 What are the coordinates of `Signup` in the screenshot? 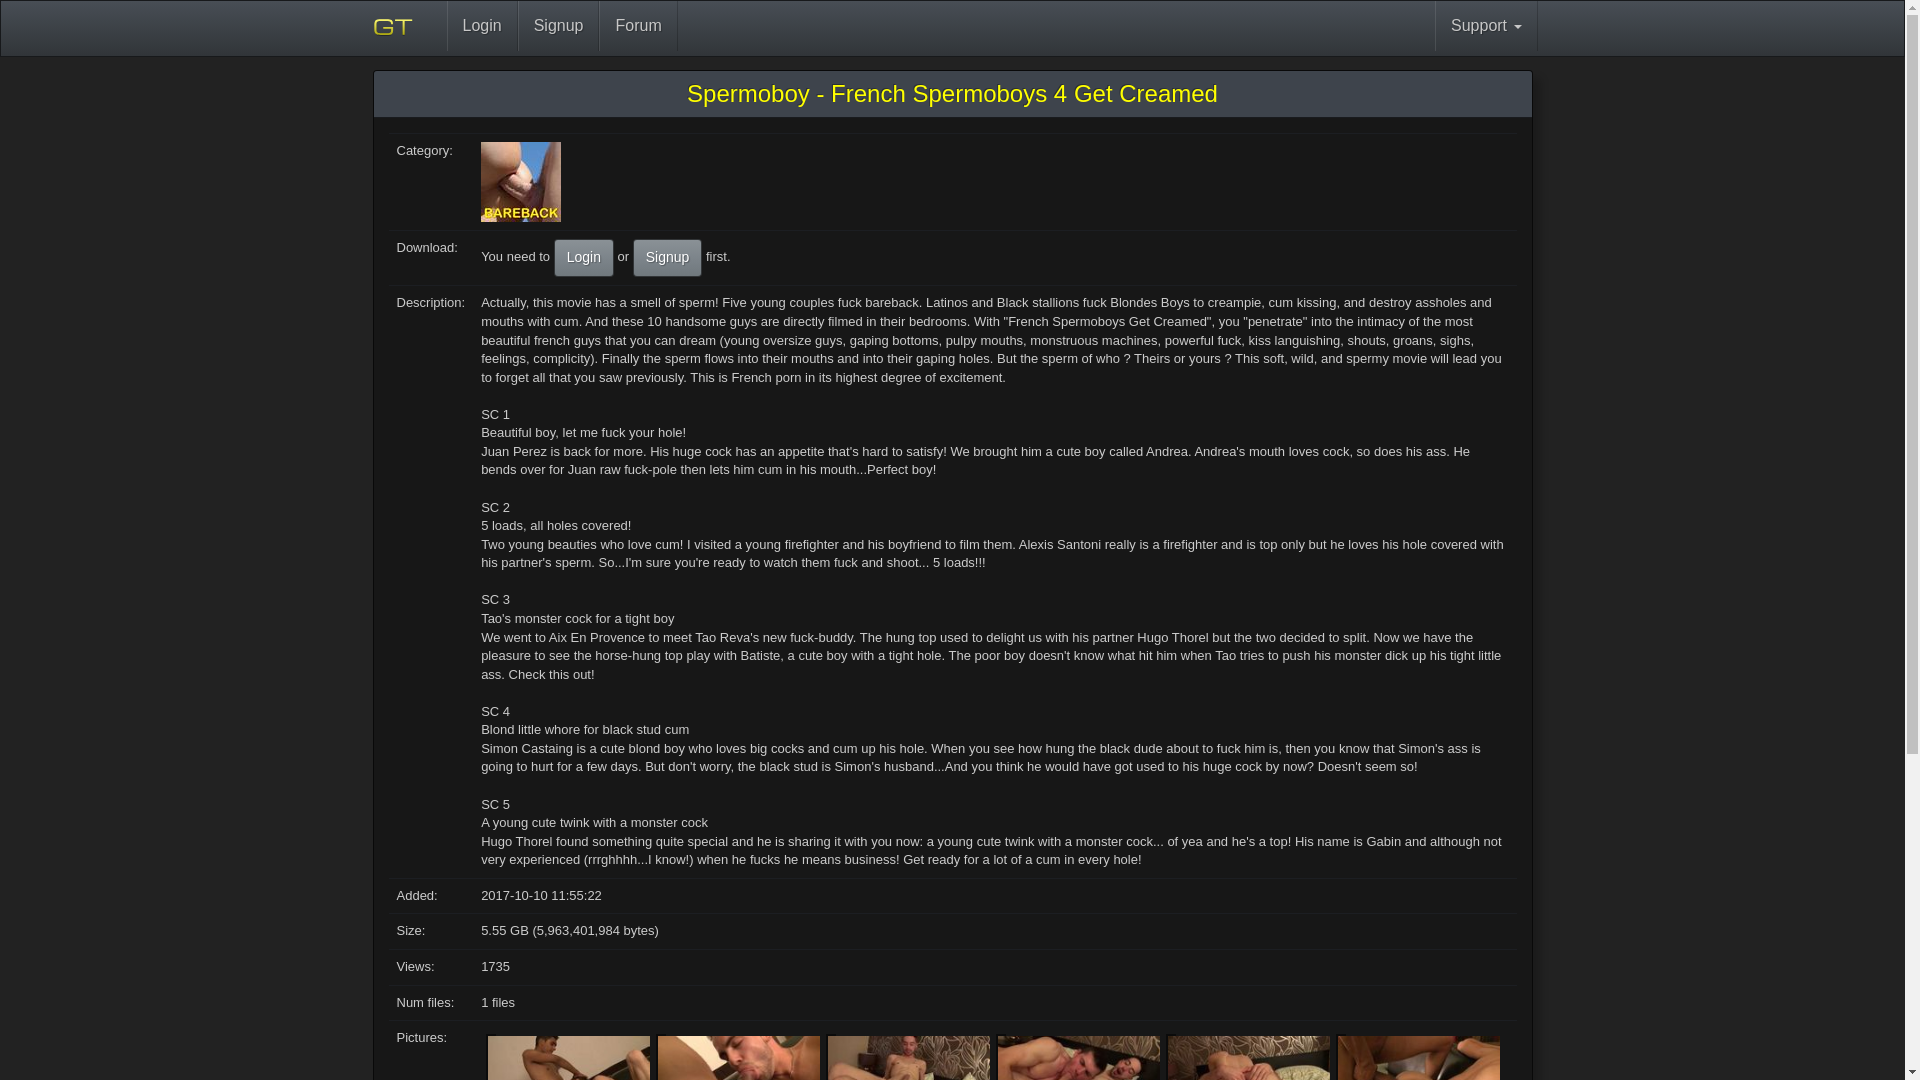 It's located at (558, 26).